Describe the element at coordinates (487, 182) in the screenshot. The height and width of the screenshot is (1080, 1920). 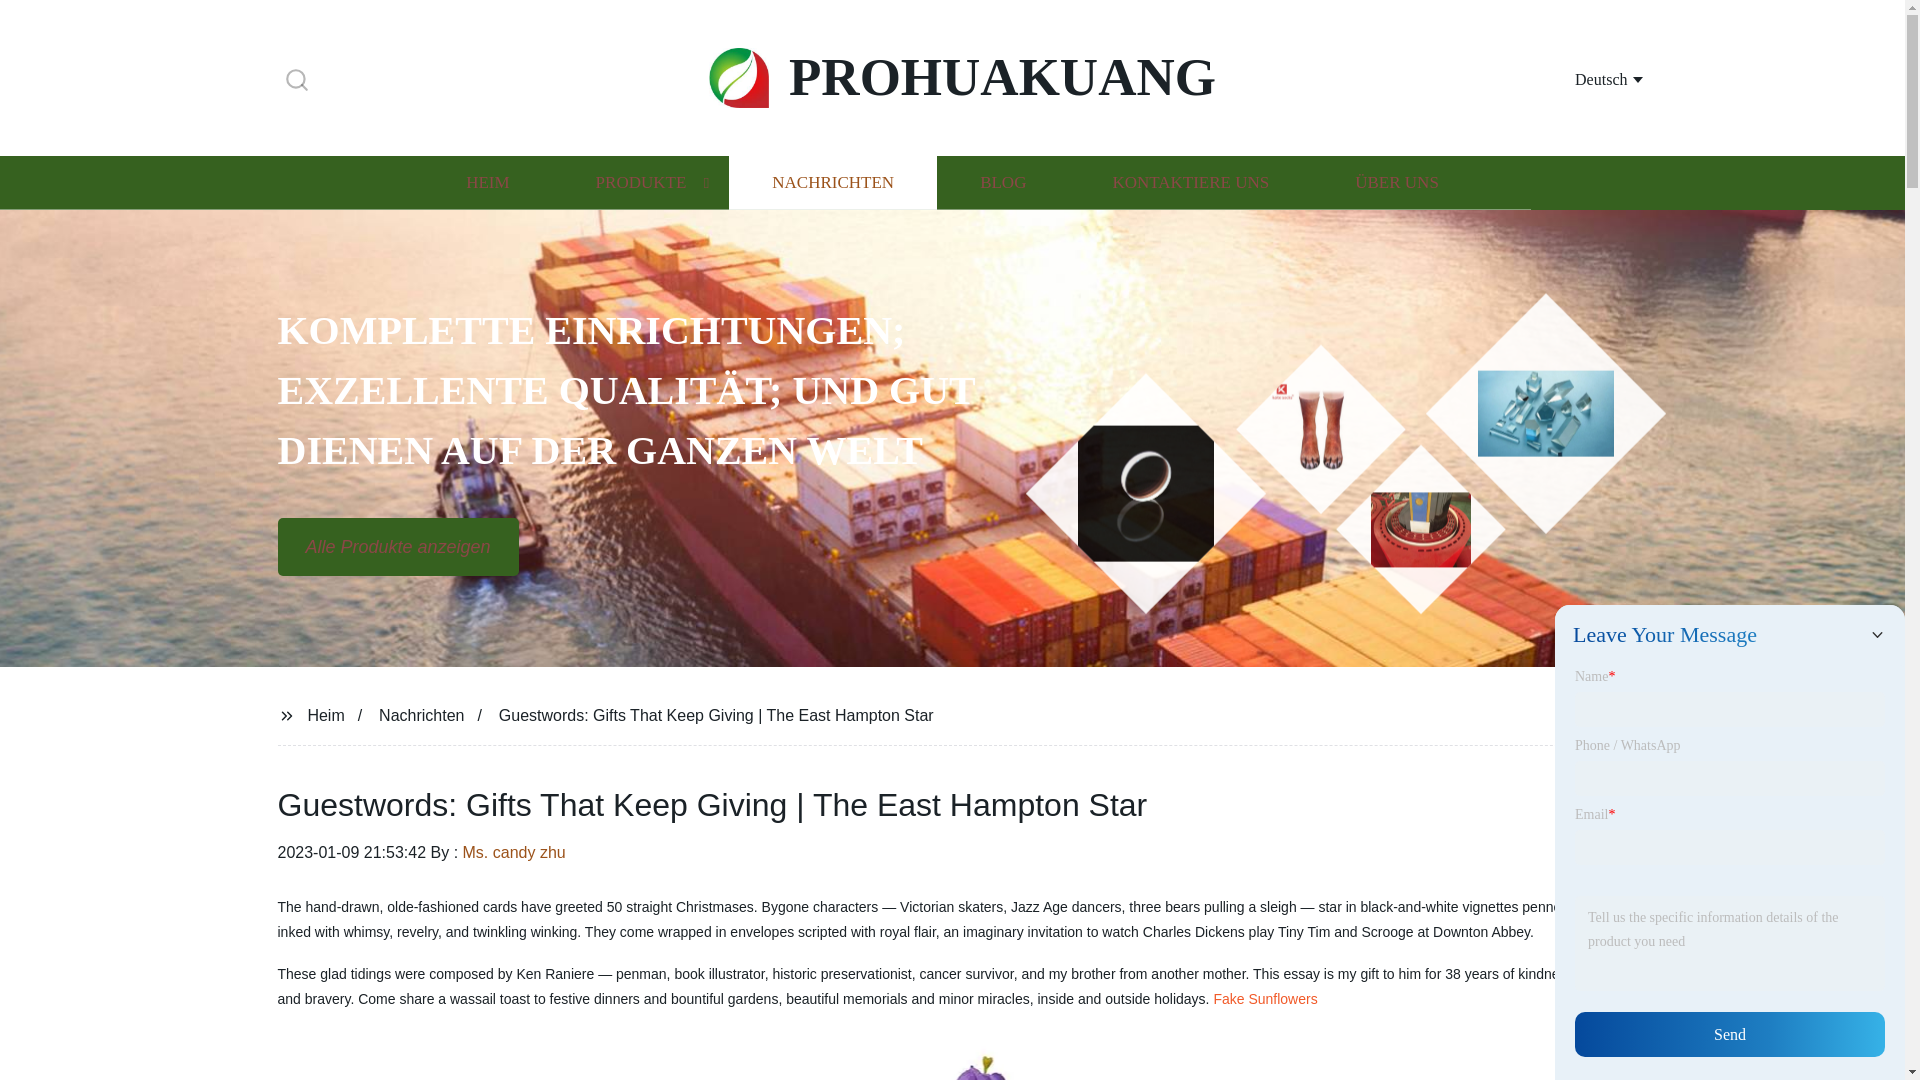
I see `HEIM` at that location.